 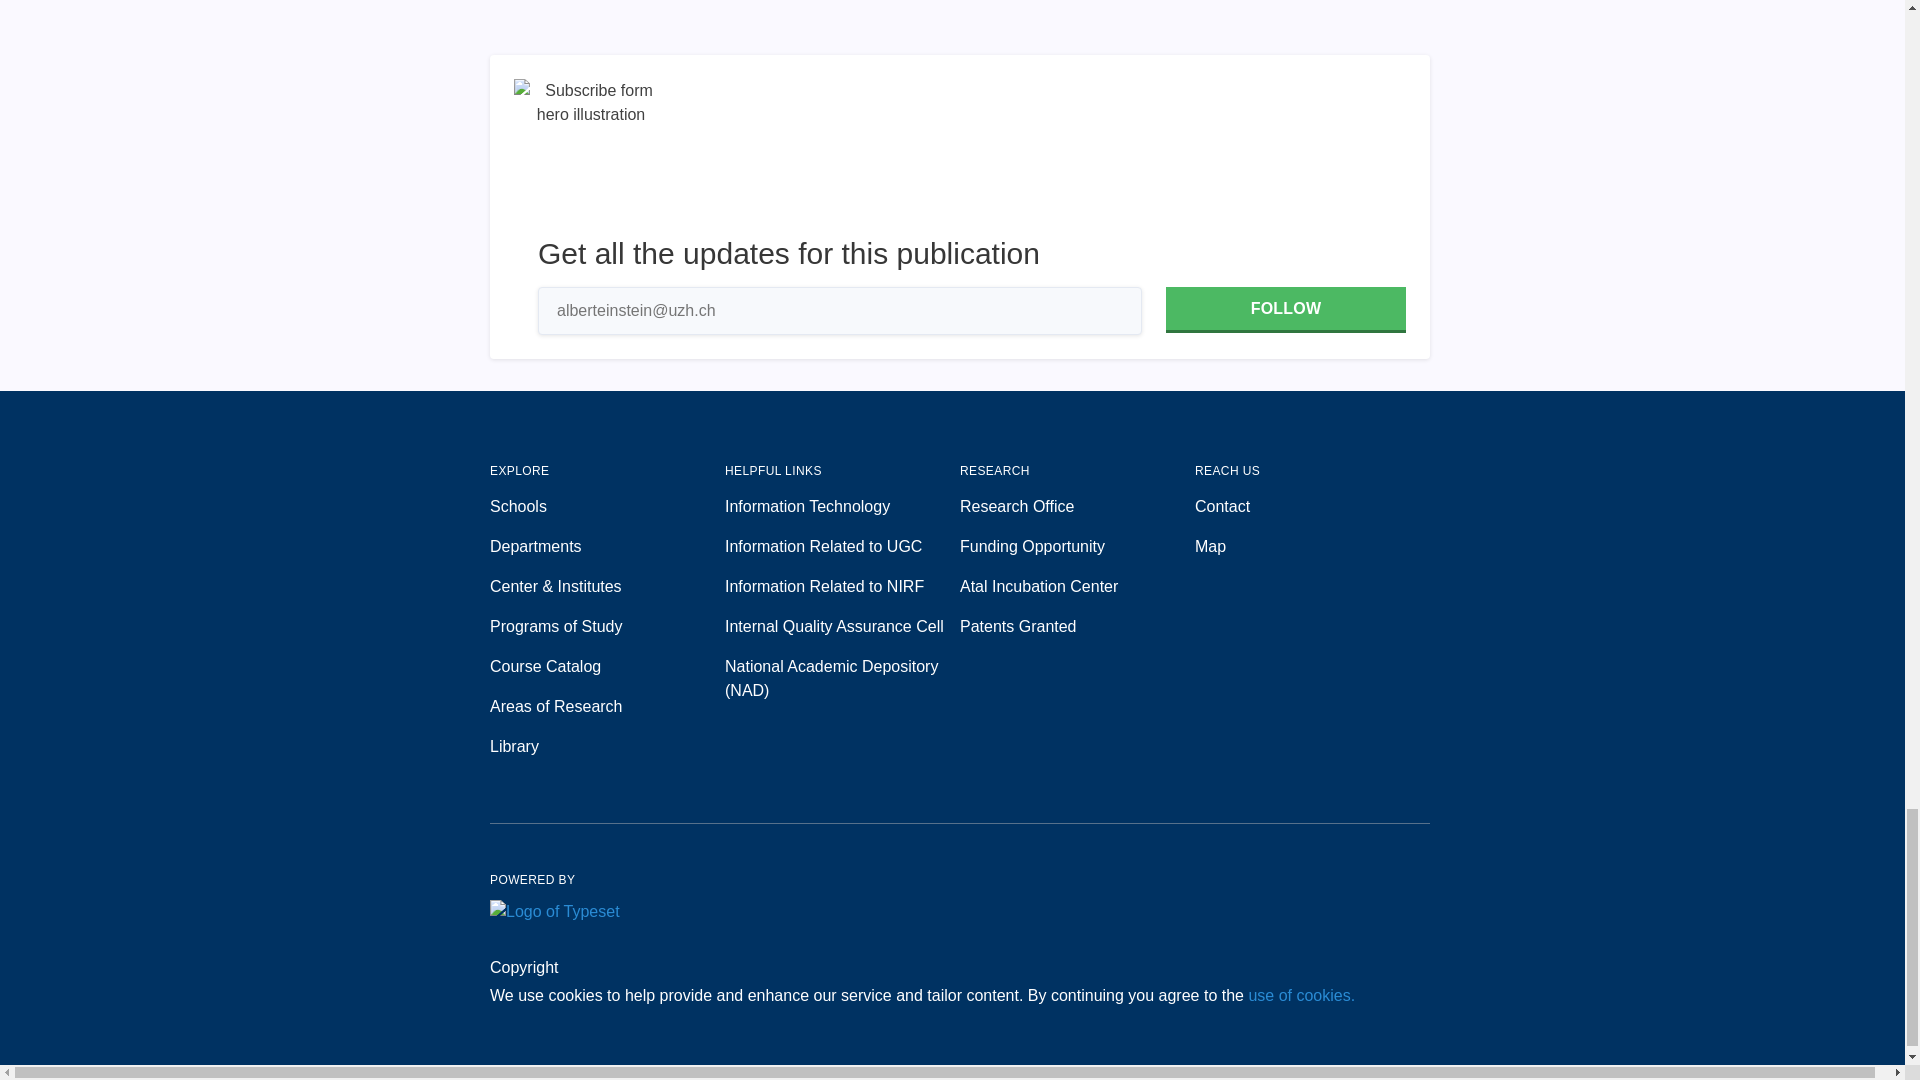 What do you see at coordinates (591, 156) in the screenshot?
I see `Subscribe form hero illustration` at bounding box center [591, 156].